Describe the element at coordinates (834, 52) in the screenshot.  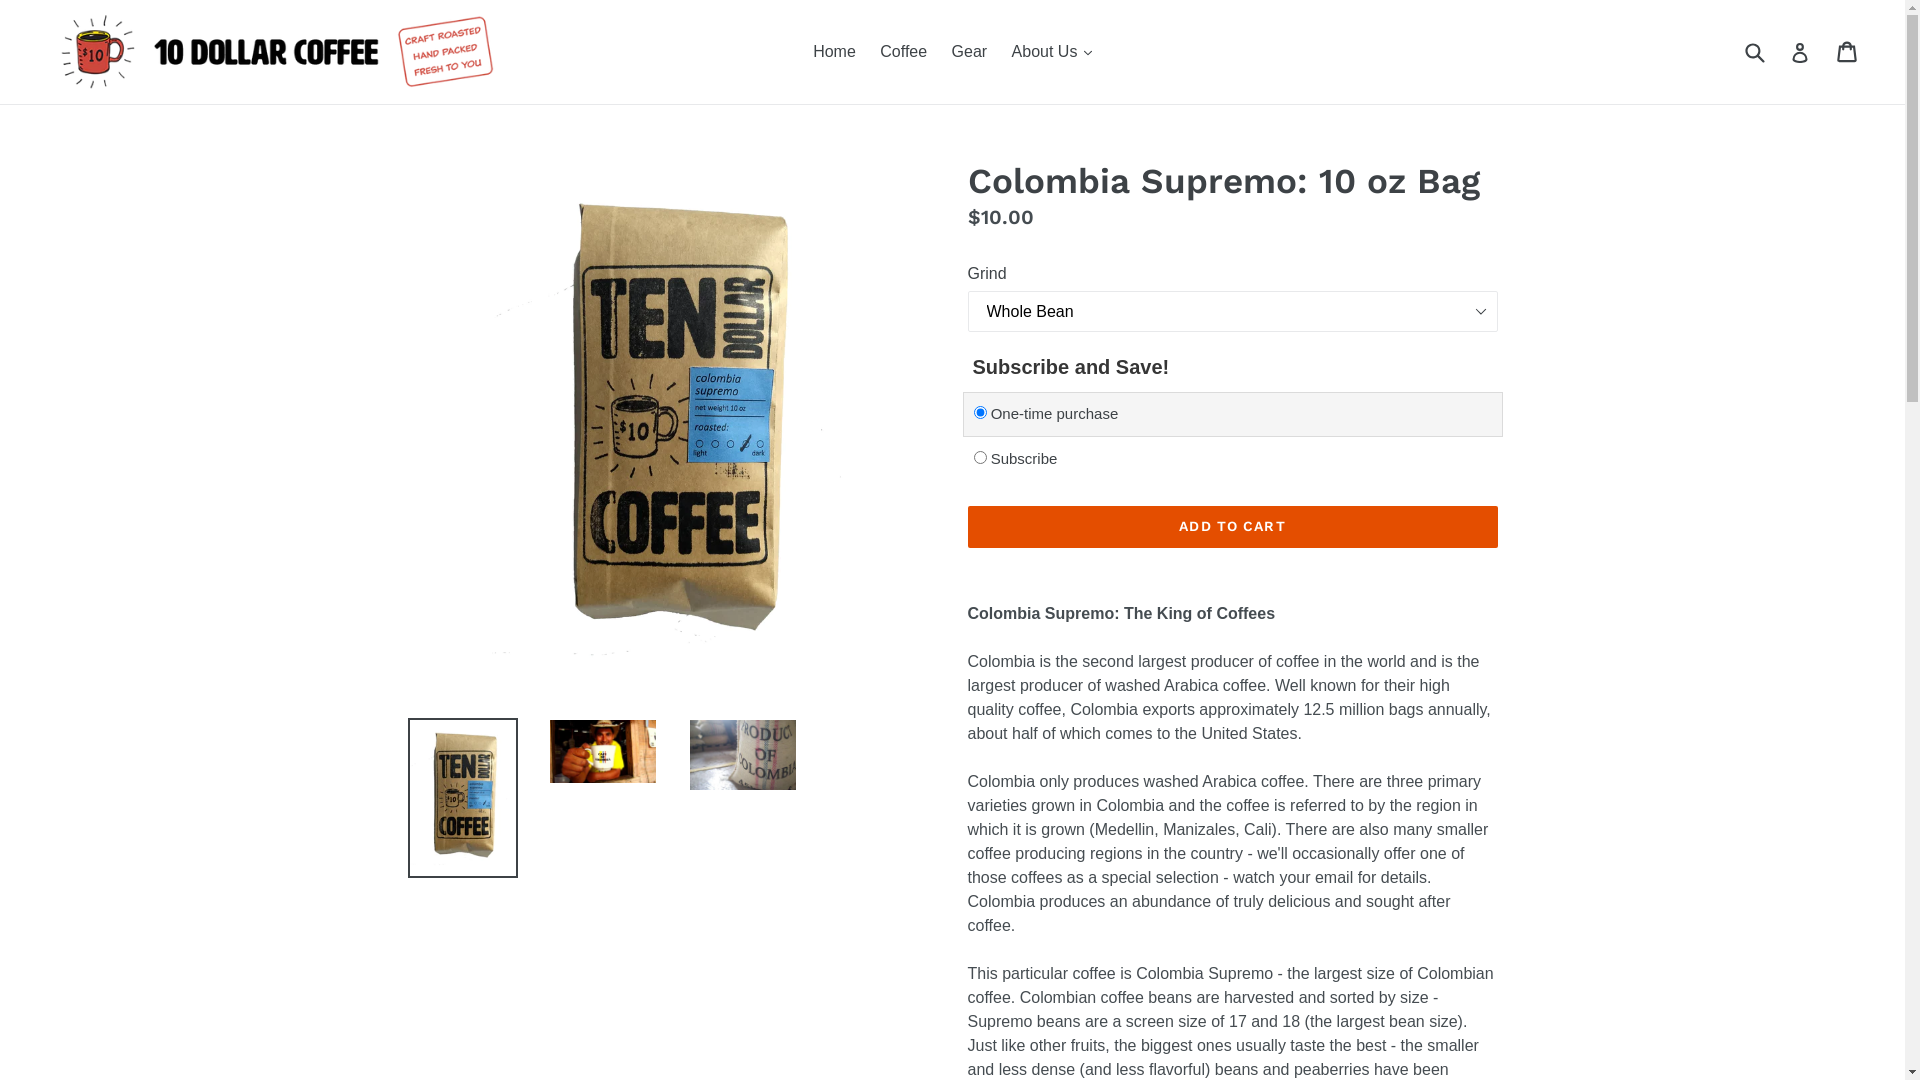
I see `Home` at that location.